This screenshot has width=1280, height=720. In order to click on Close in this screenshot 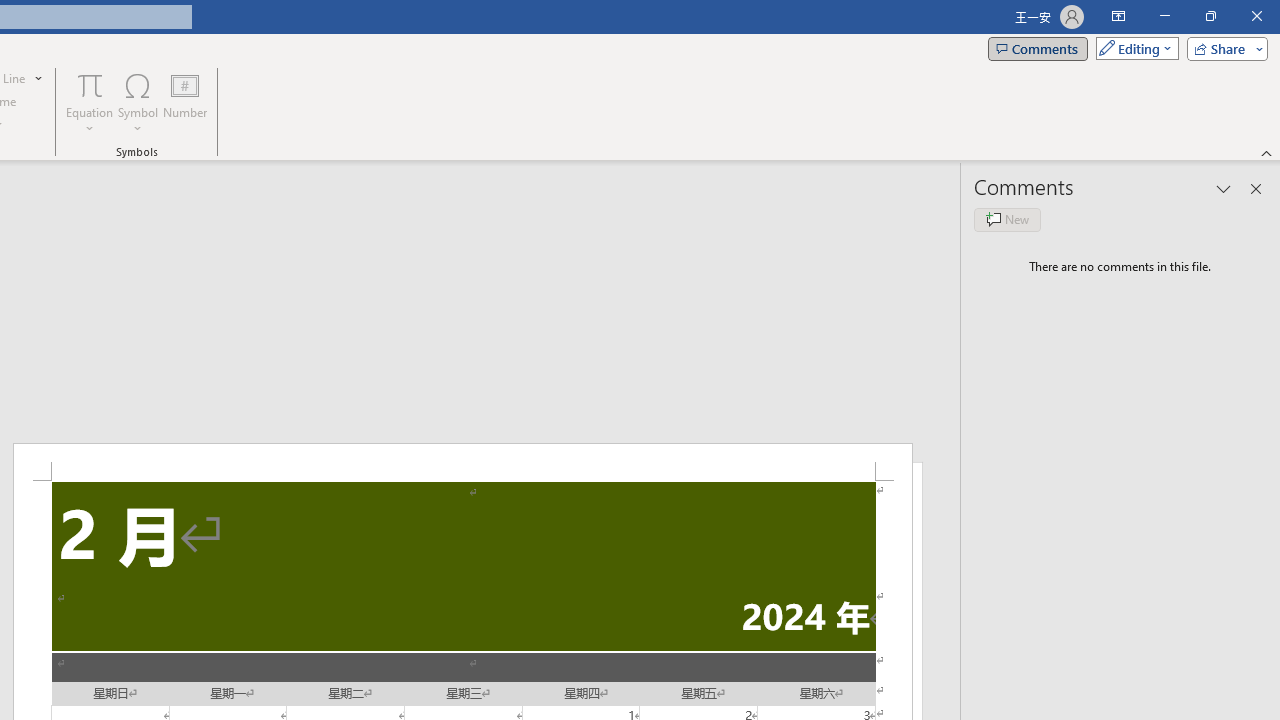, I will do `click(1256, 16)`.